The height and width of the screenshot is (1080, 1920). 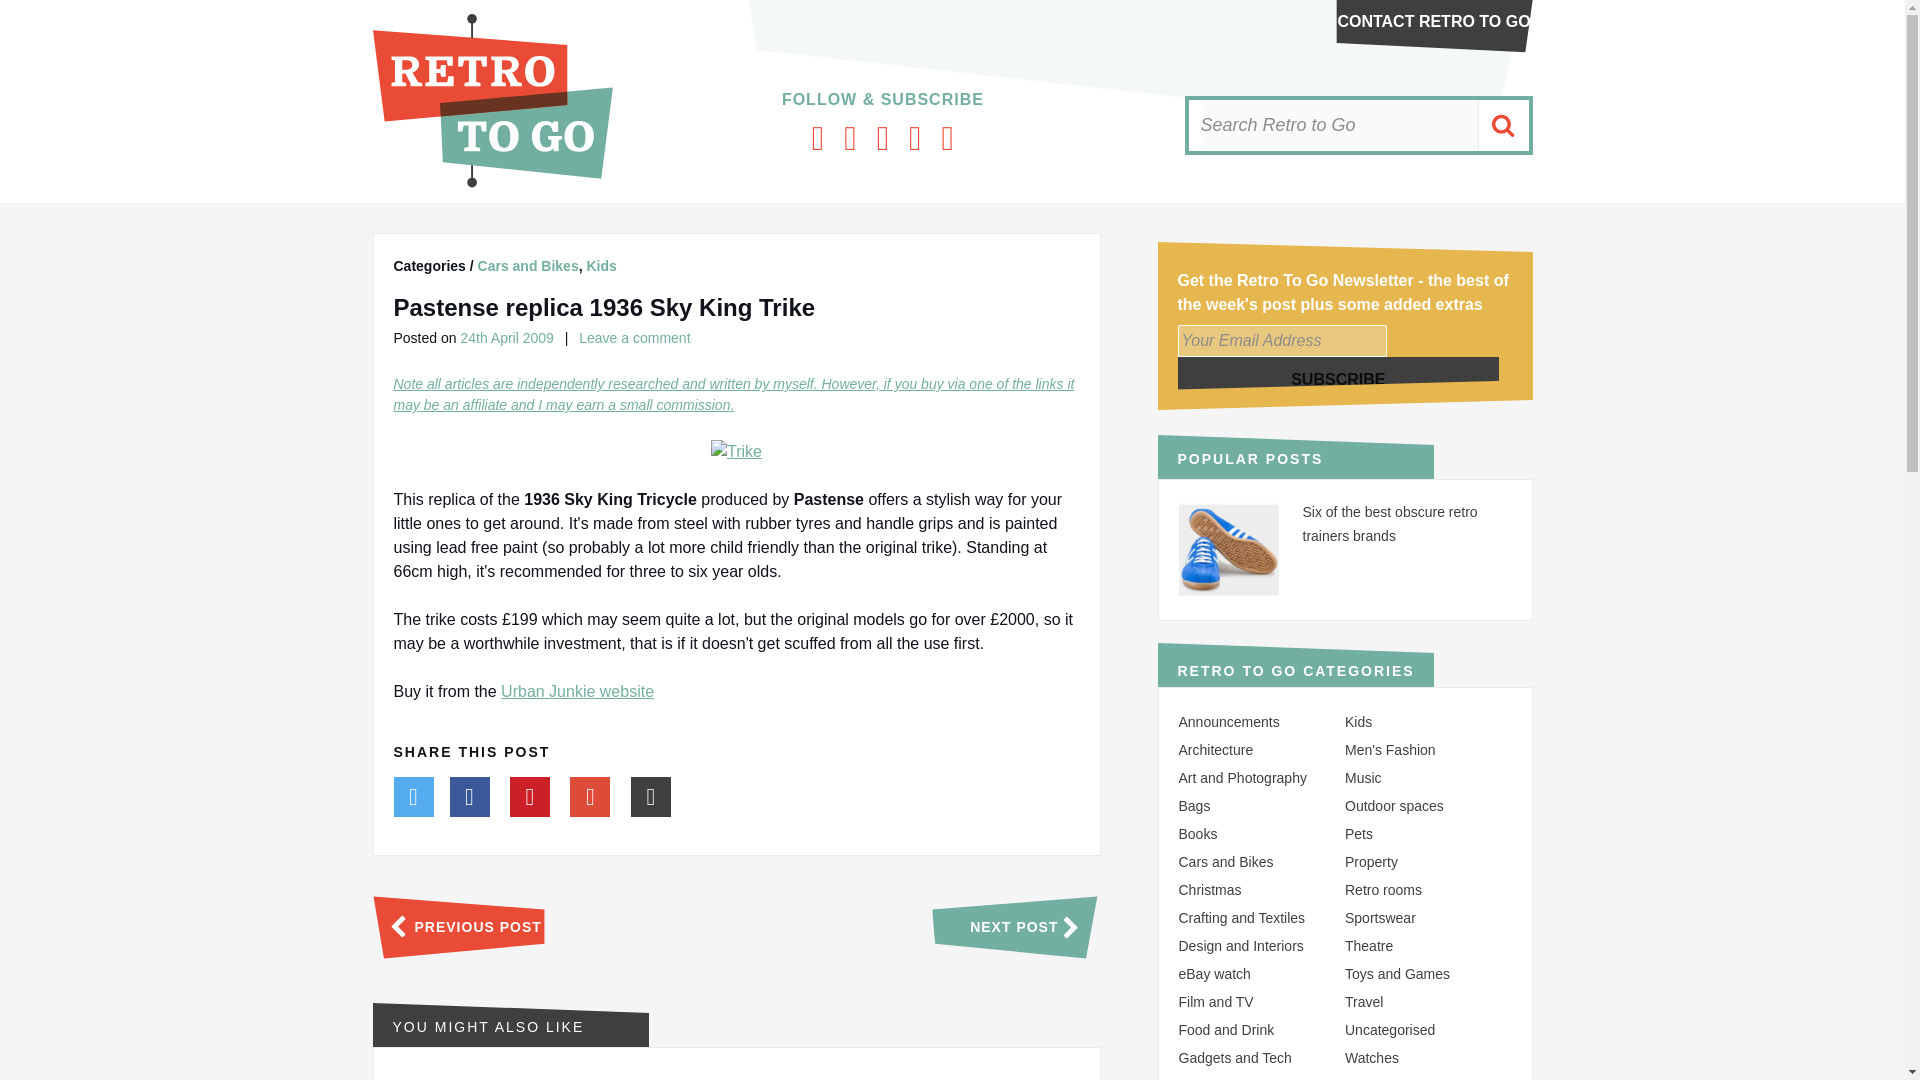 What do you see at coordinates (506, 338) in the screenshot?
I see `24th April 2009` at bounding box center [506, 338].